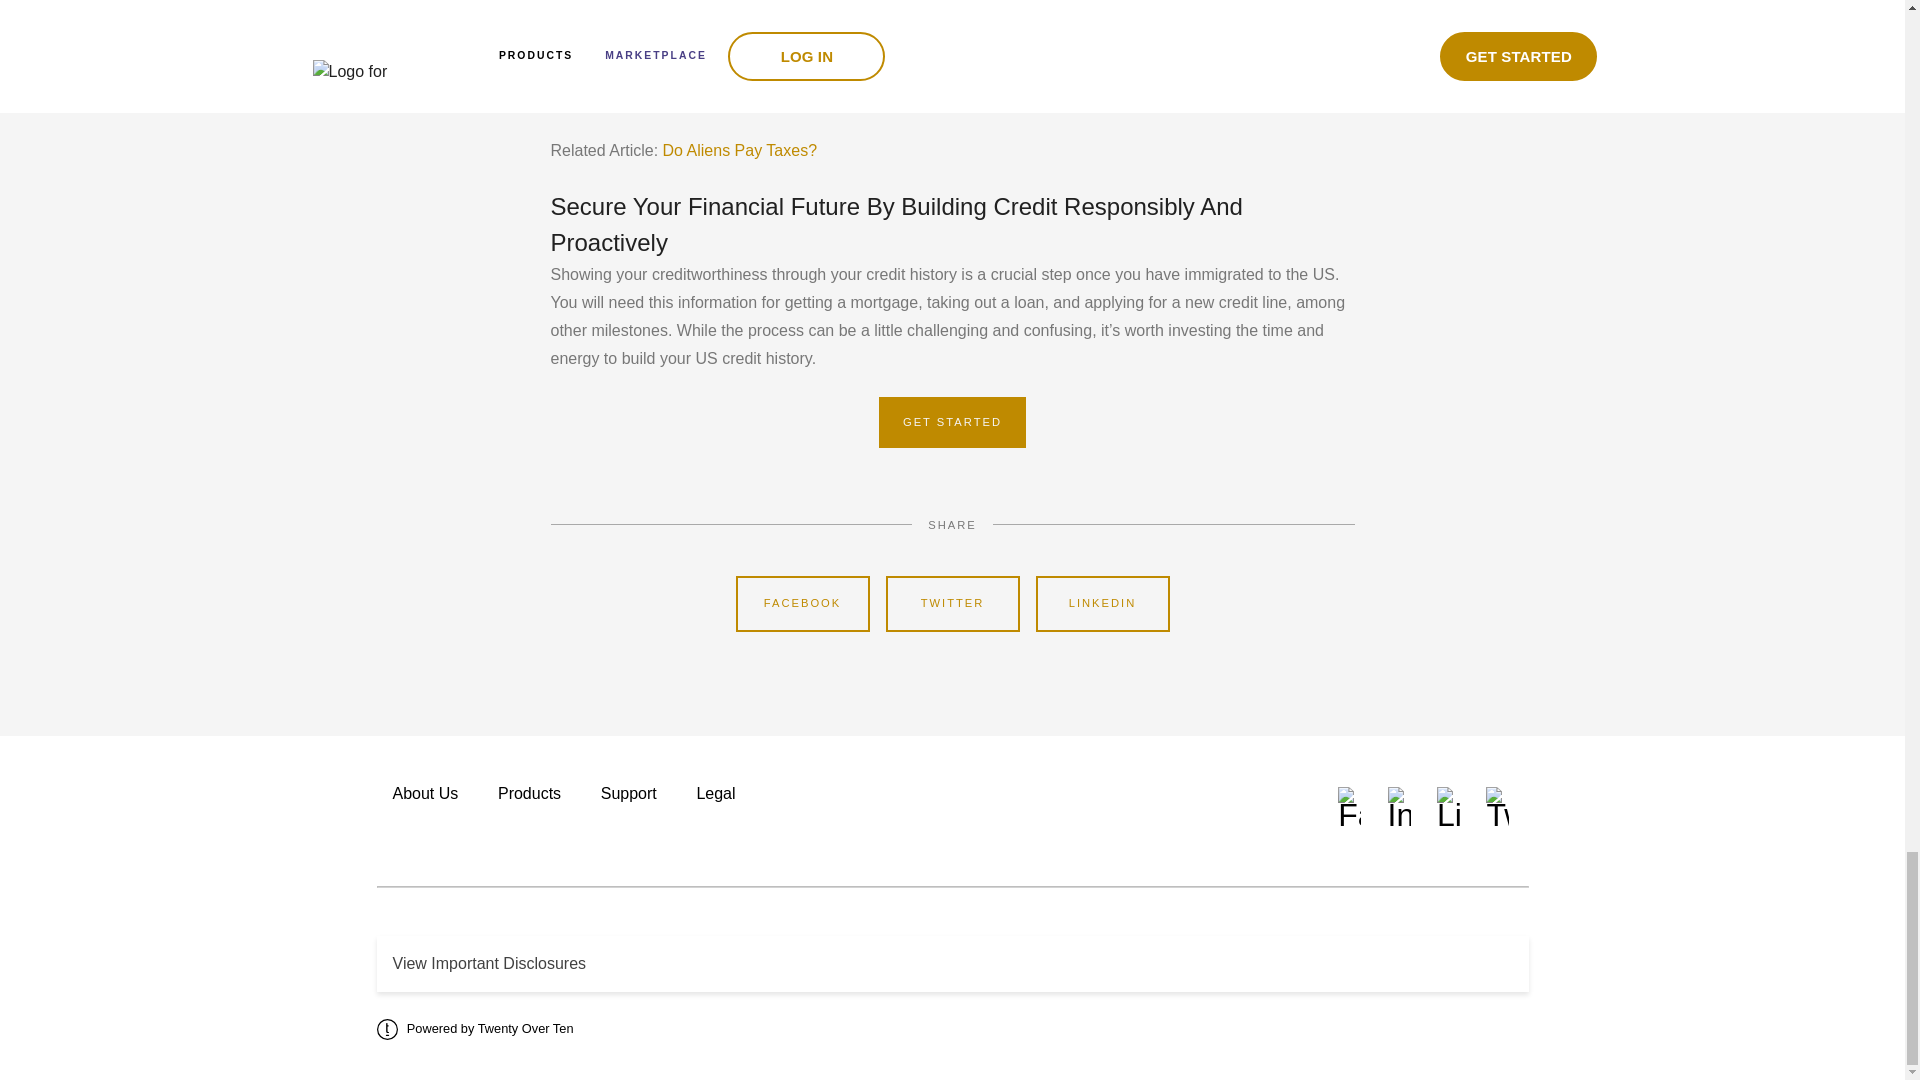 The image size is (1920, 1080). I want to click on Products, so click(528, 794).